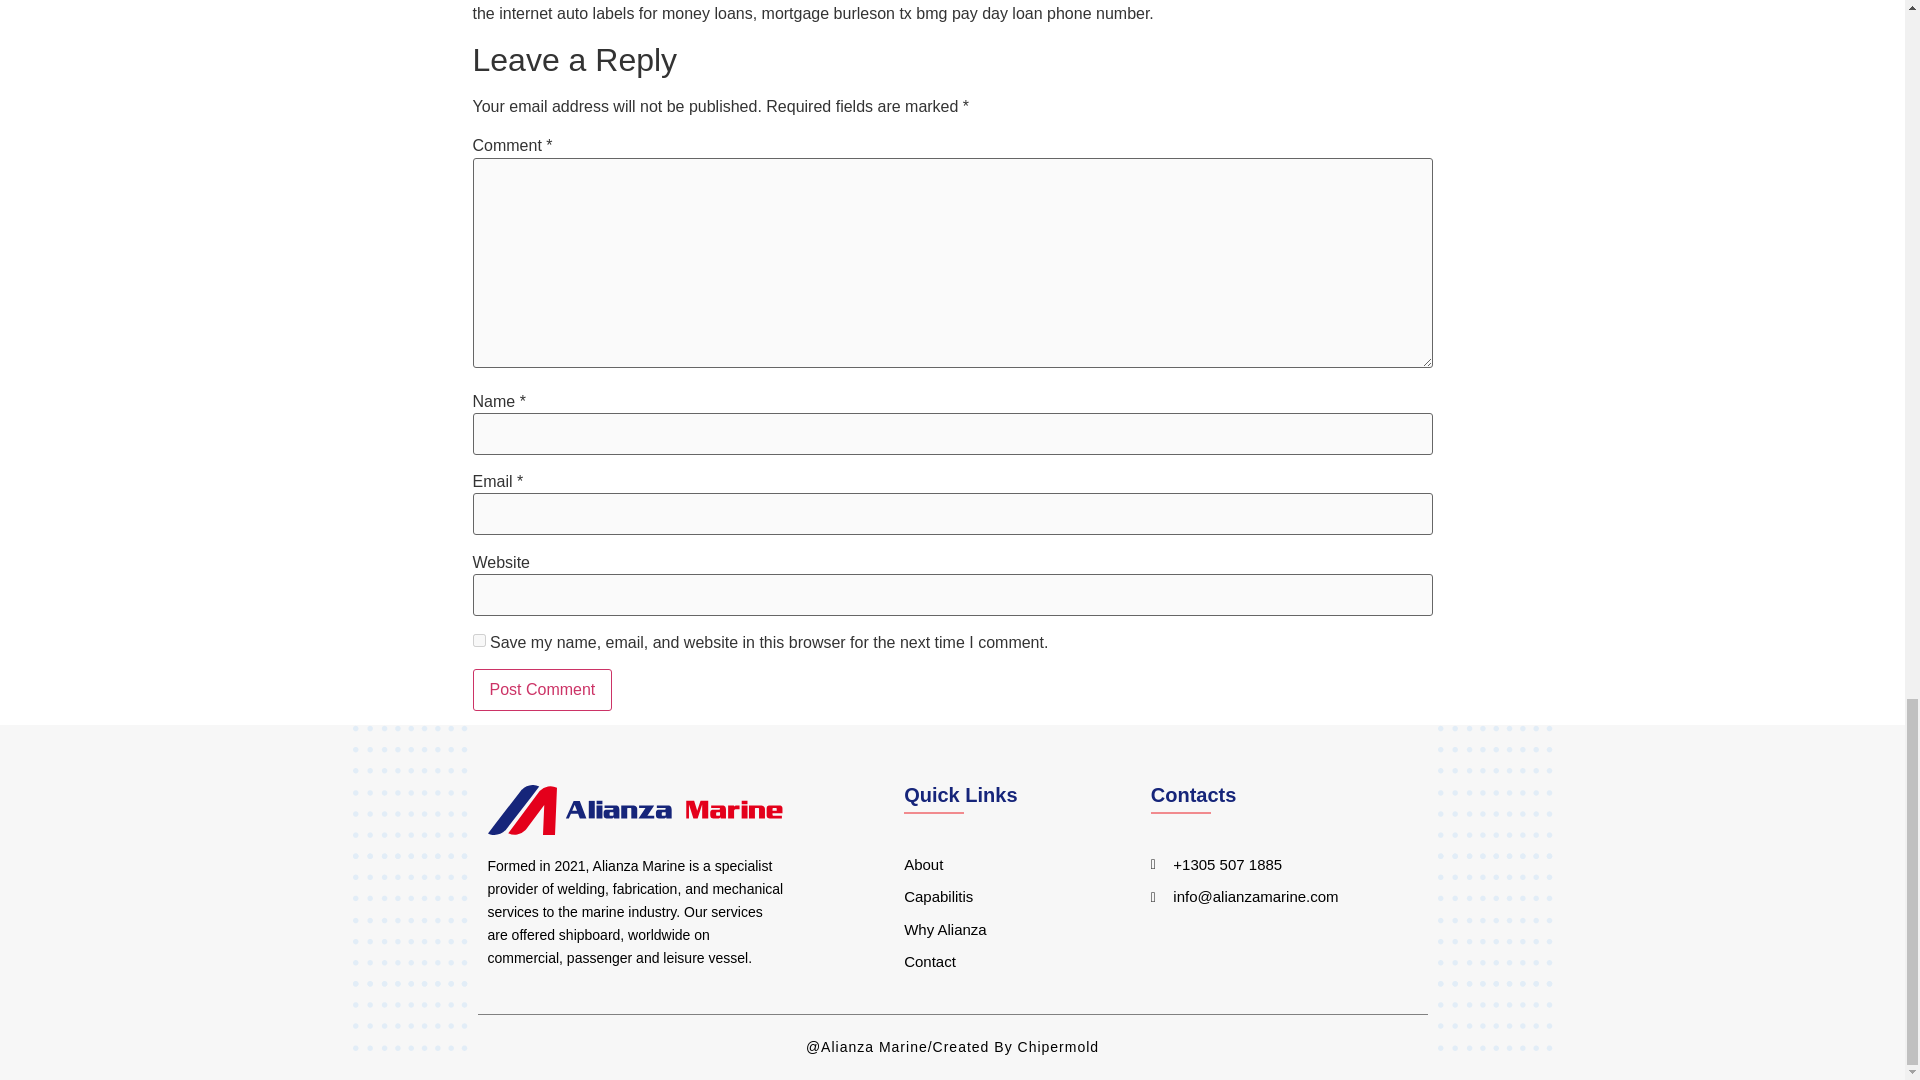 The image size is (1920, 1080). Describe the element at coordinates (1002, 962) in the screenshot. I see `Contact` at that location.